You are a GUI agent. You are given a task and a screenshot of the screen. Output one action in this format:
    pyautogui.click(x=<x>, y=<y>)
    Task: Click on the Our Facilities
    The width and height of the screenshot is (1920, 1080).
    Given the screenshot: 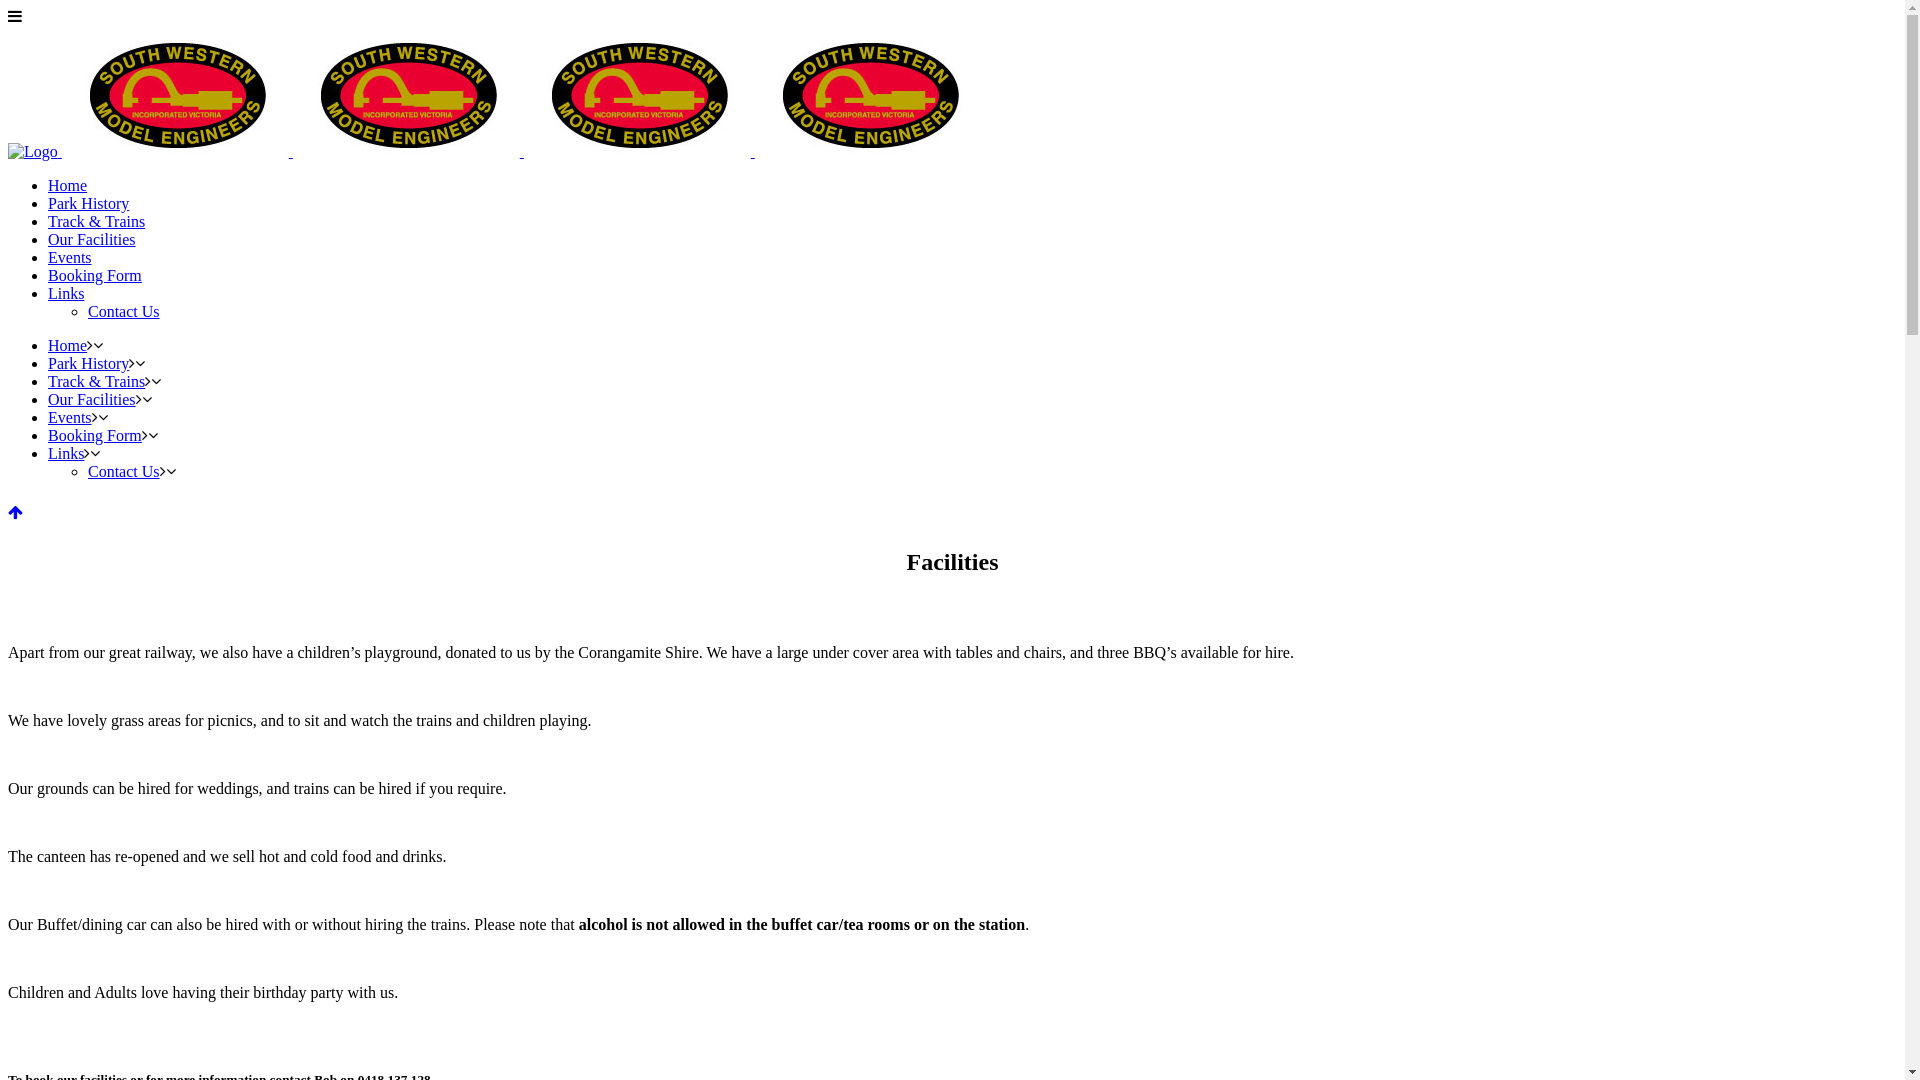 What is the action you would take?
    pyautogui.click(x=92, y=400)
    